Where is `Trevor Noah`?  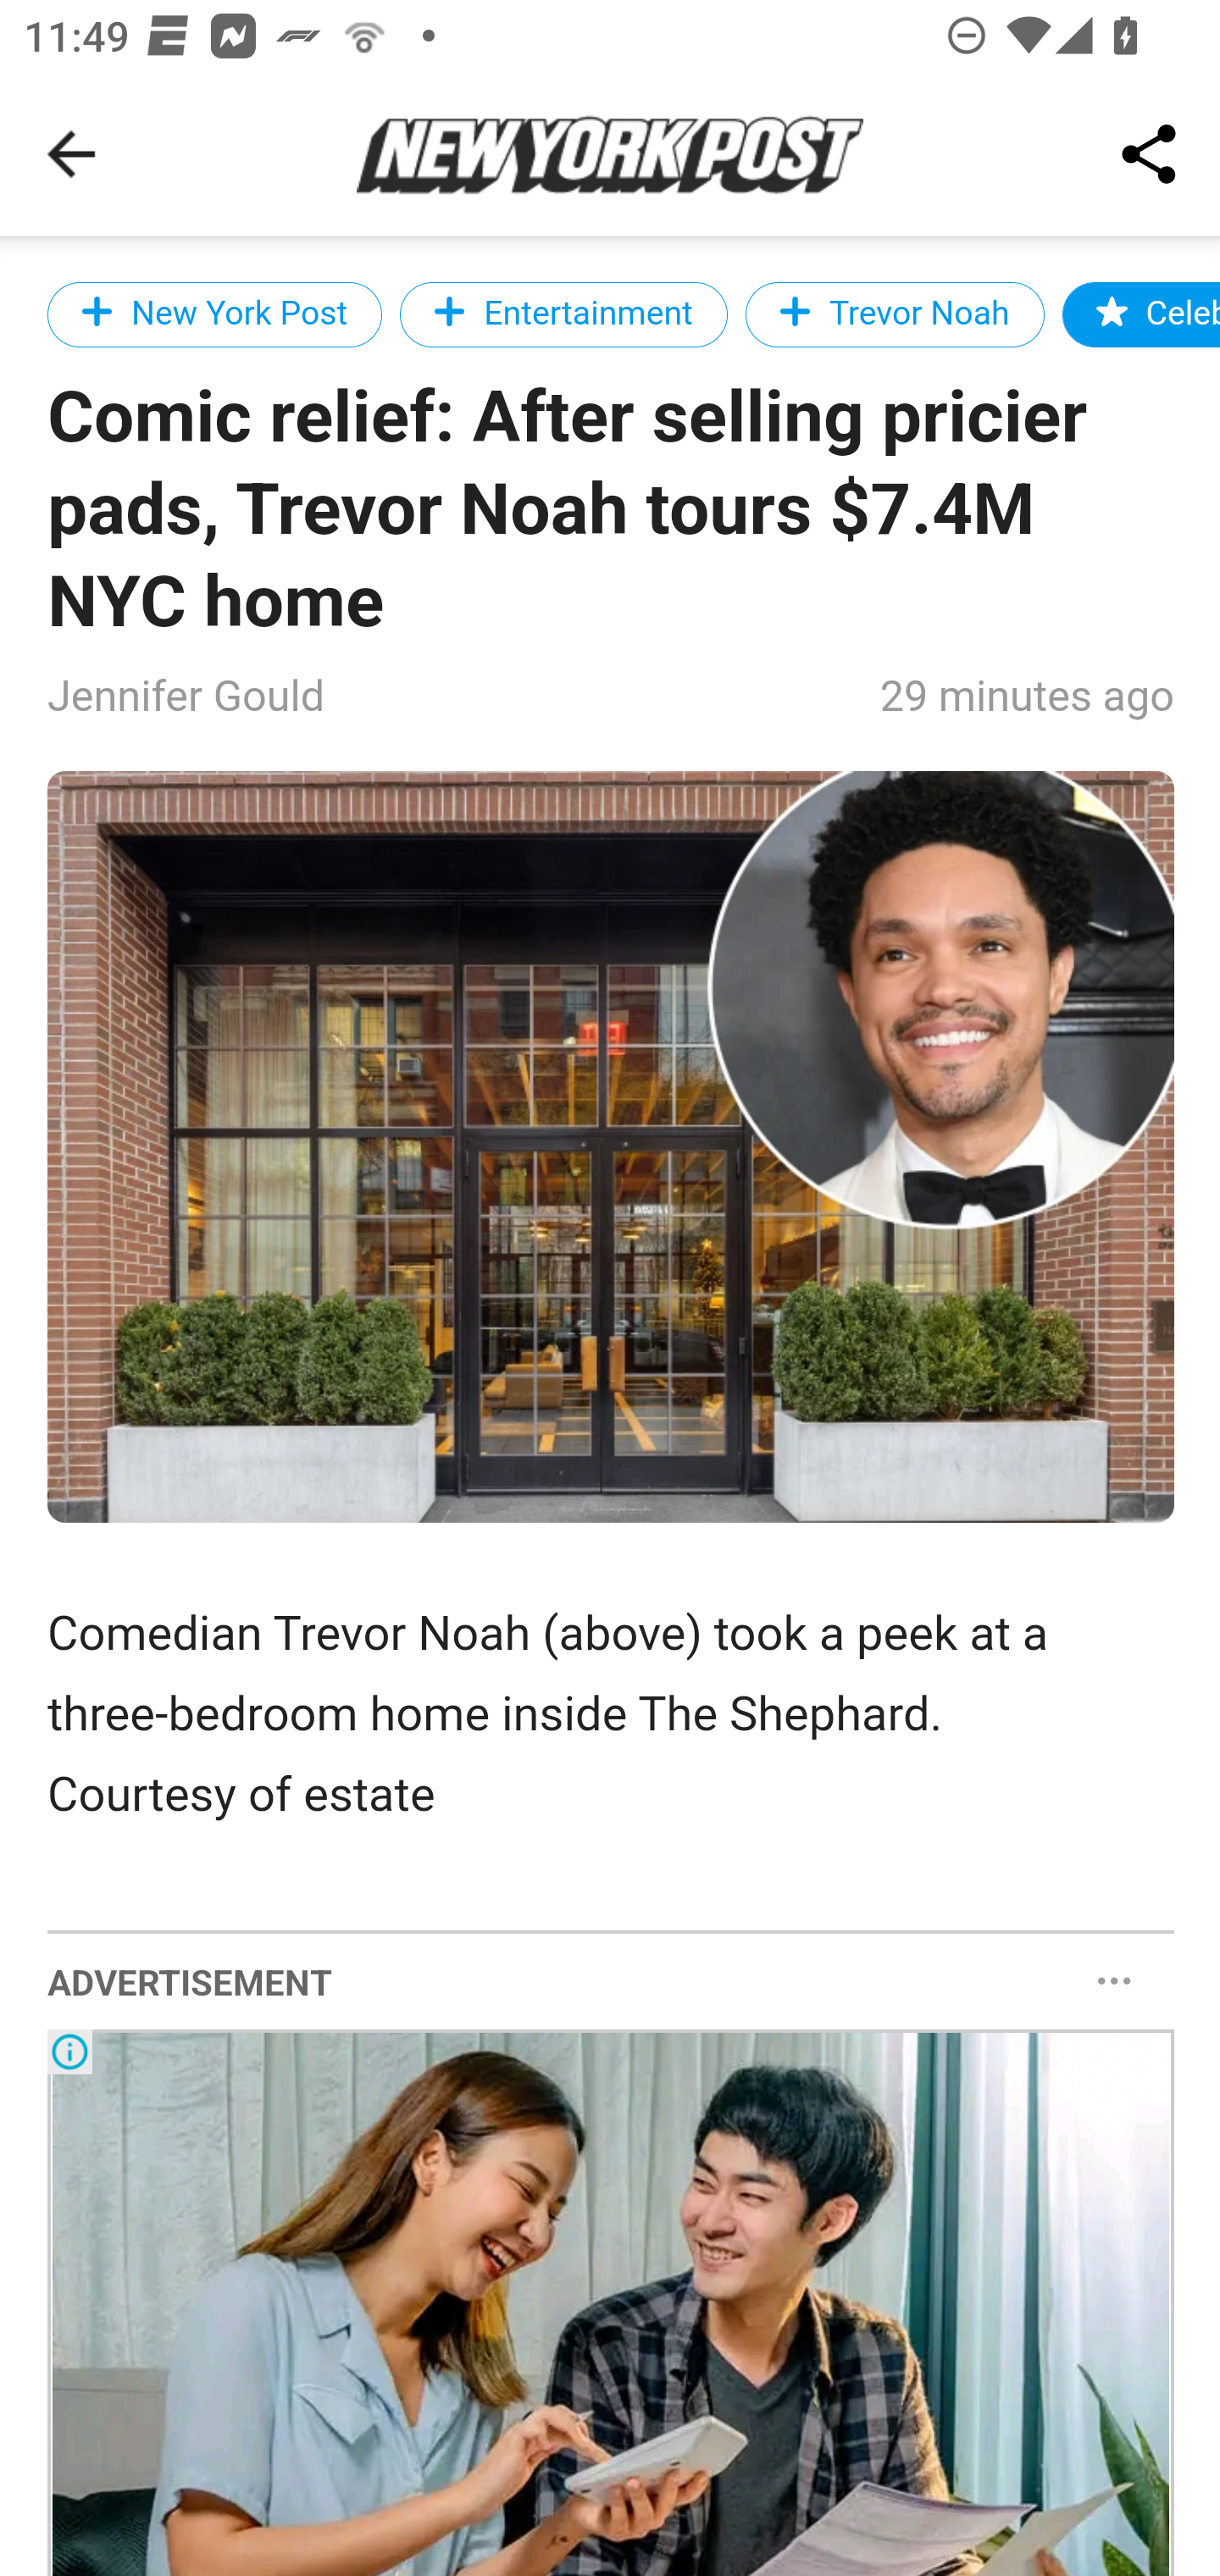 Trevor Noah is located at coordinates (895, 314).